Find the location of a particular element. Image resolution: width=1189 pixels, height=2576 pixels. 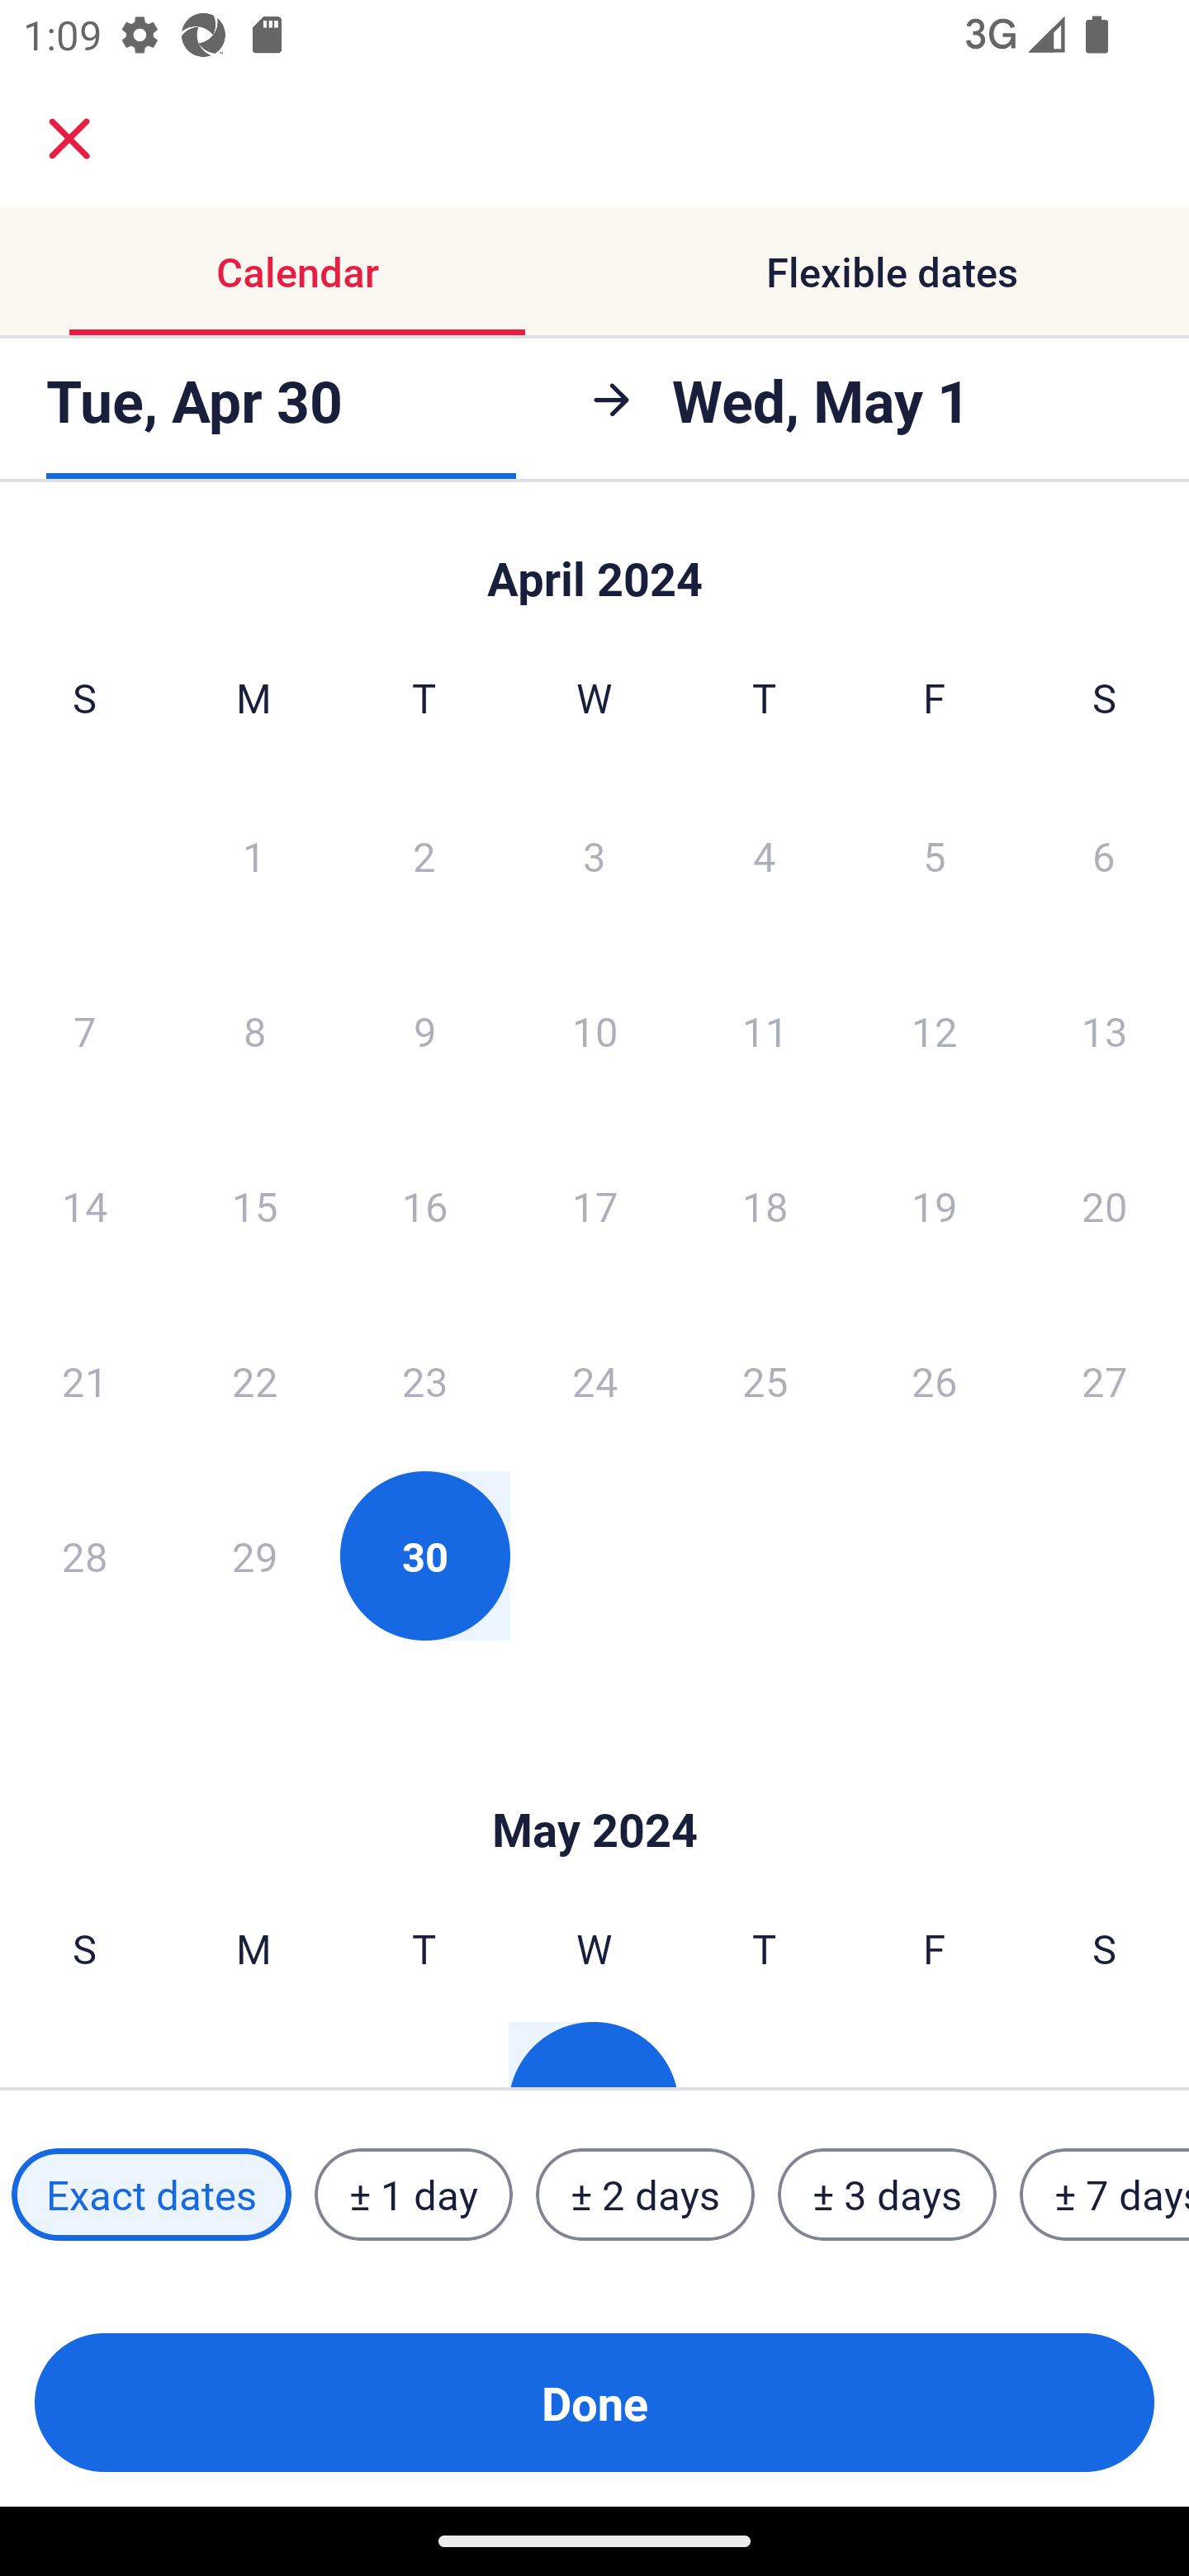

13 Saturday, April 13, 2024 is located at coordinates (1105, 1030).